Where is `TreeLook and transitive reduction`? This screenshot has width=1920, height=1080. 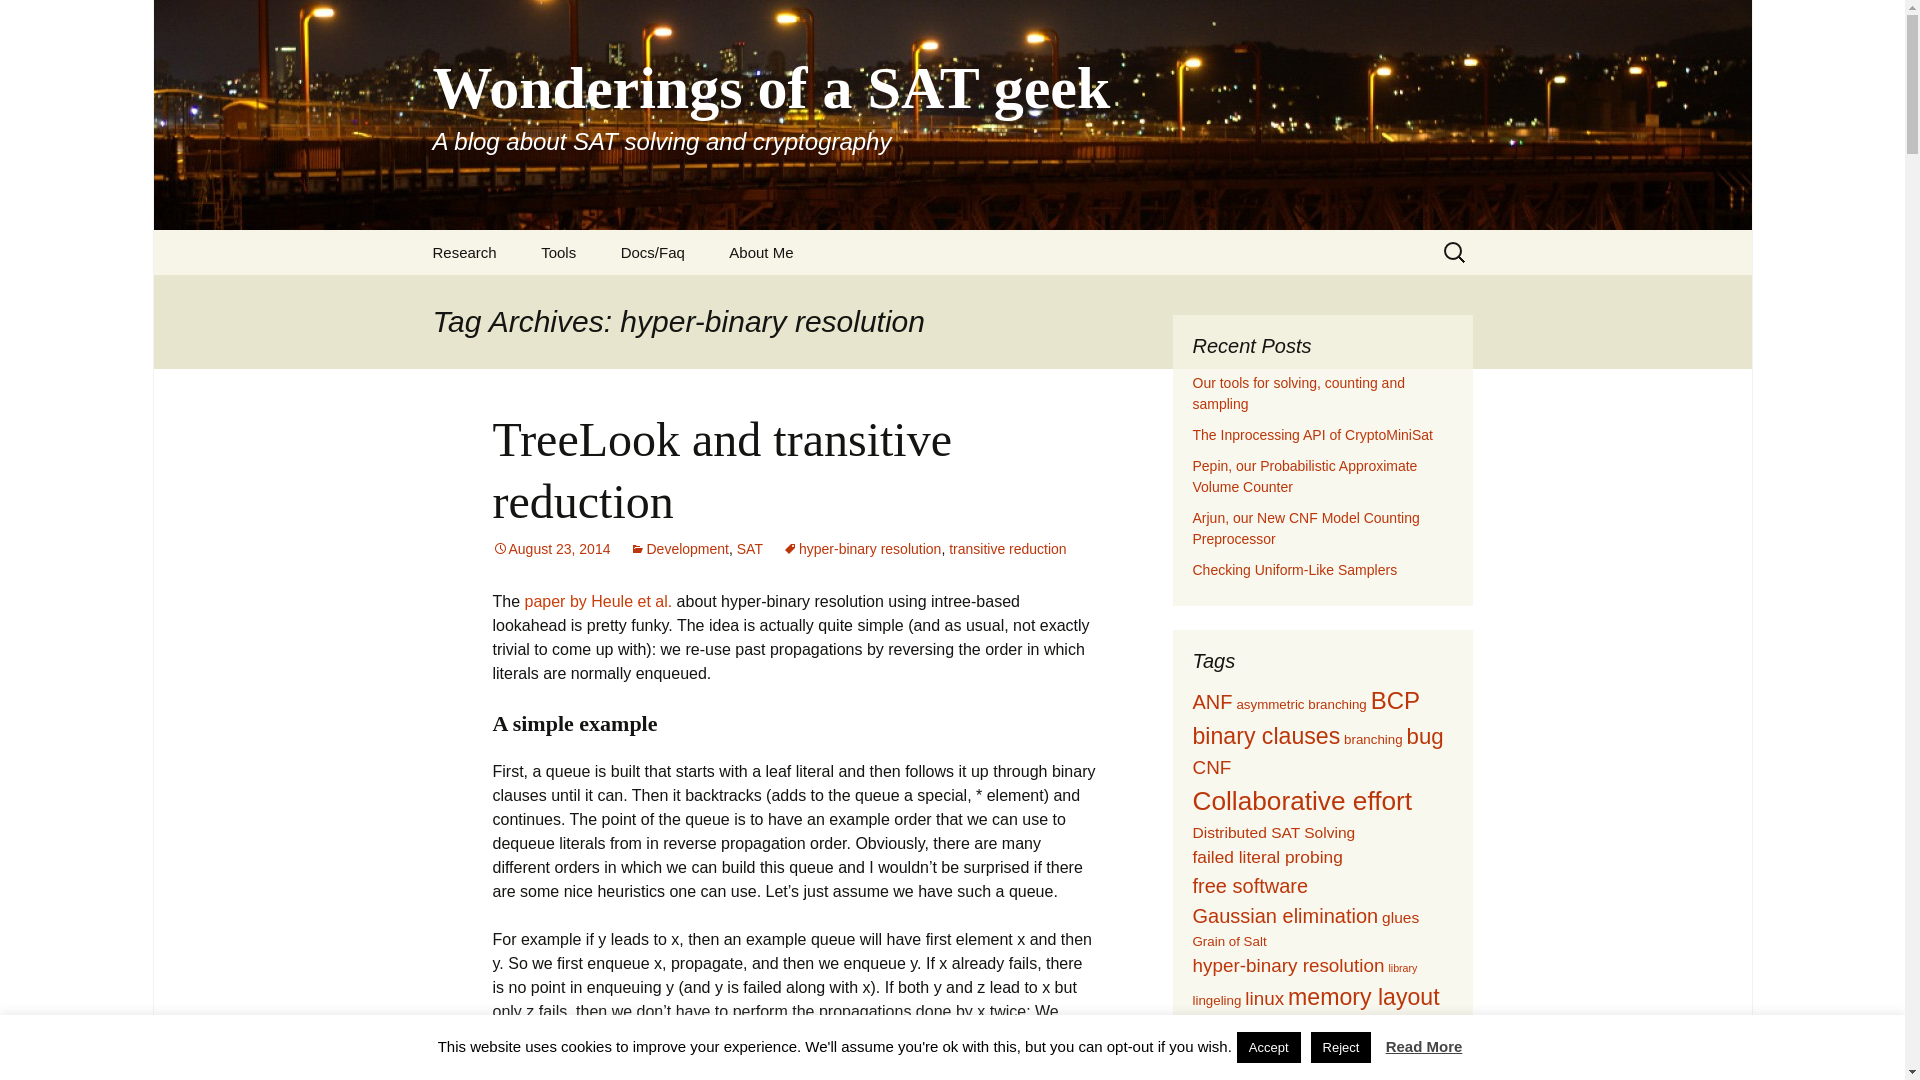
TreeLook and transitive reduction is located at coordinates (720, 470).